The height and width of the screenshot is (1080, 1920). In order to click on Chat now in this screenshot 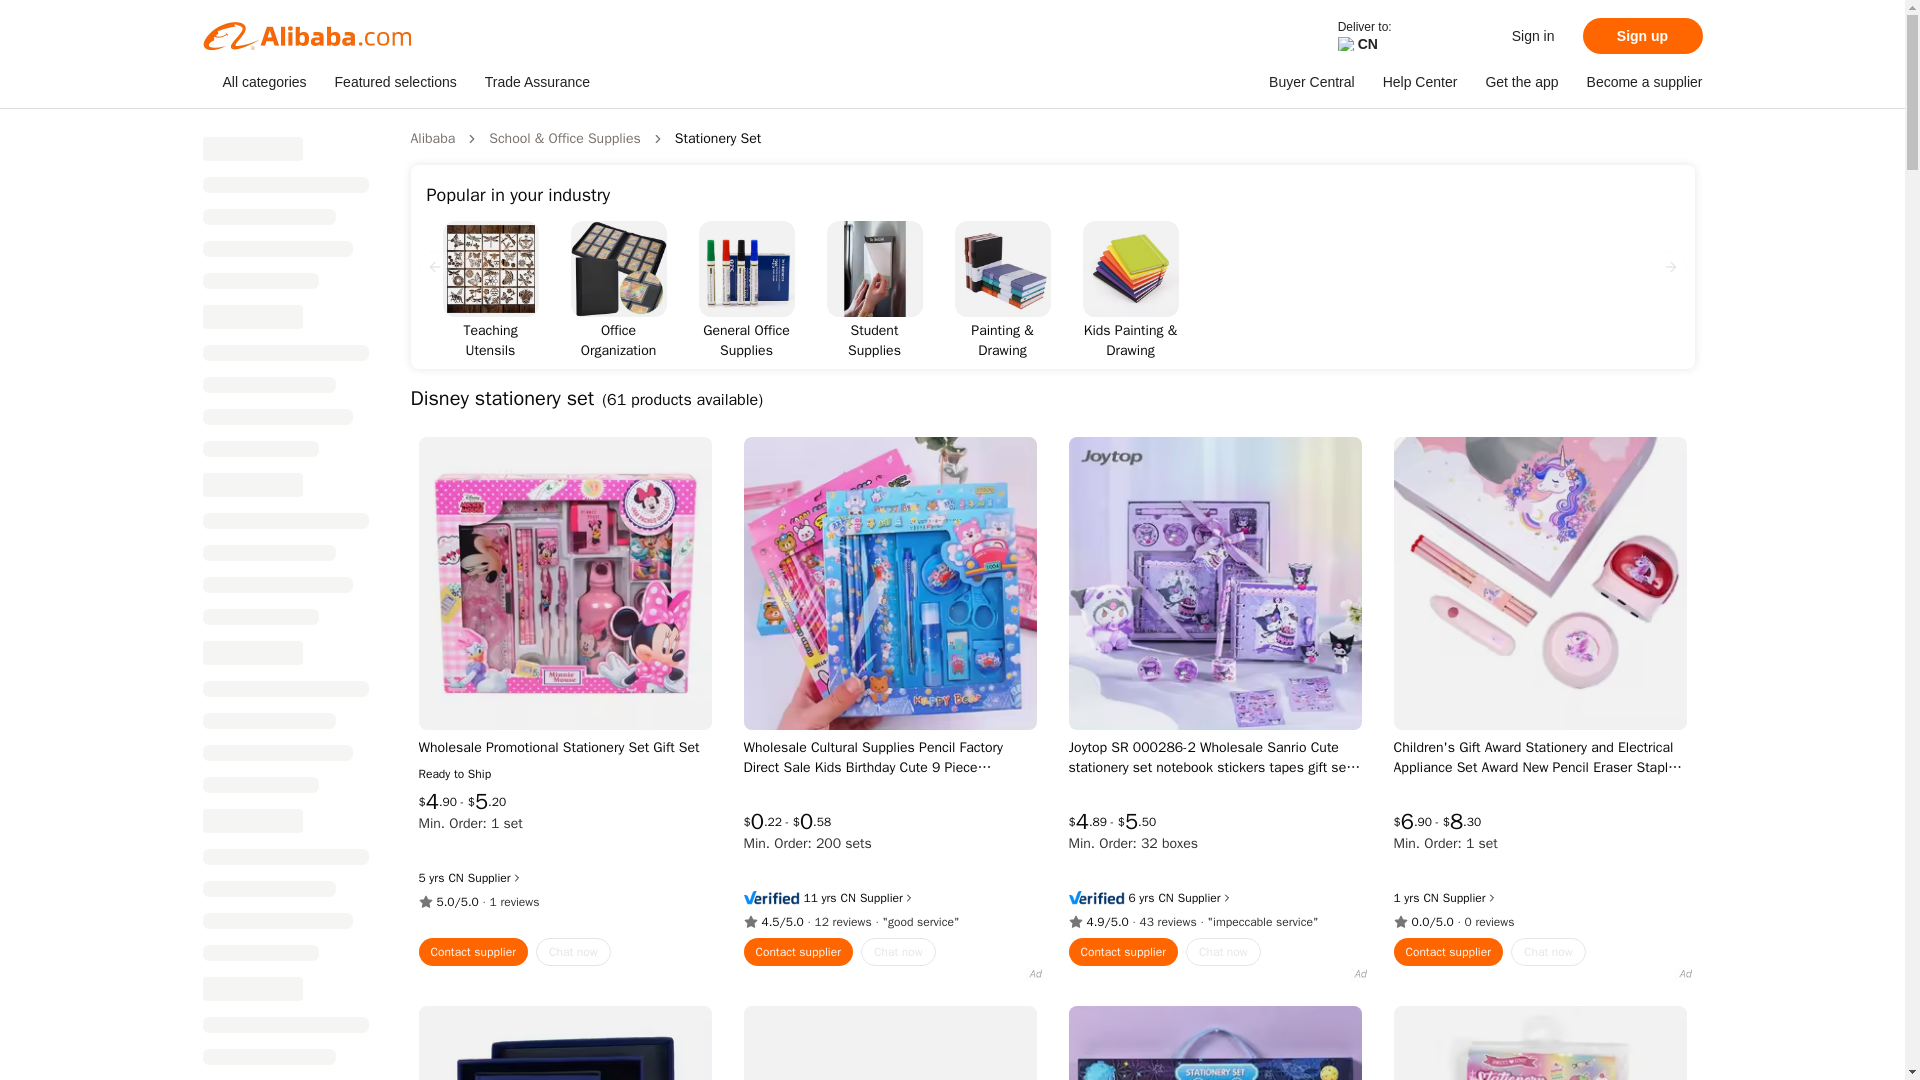, I will do `click(572, 952)`.